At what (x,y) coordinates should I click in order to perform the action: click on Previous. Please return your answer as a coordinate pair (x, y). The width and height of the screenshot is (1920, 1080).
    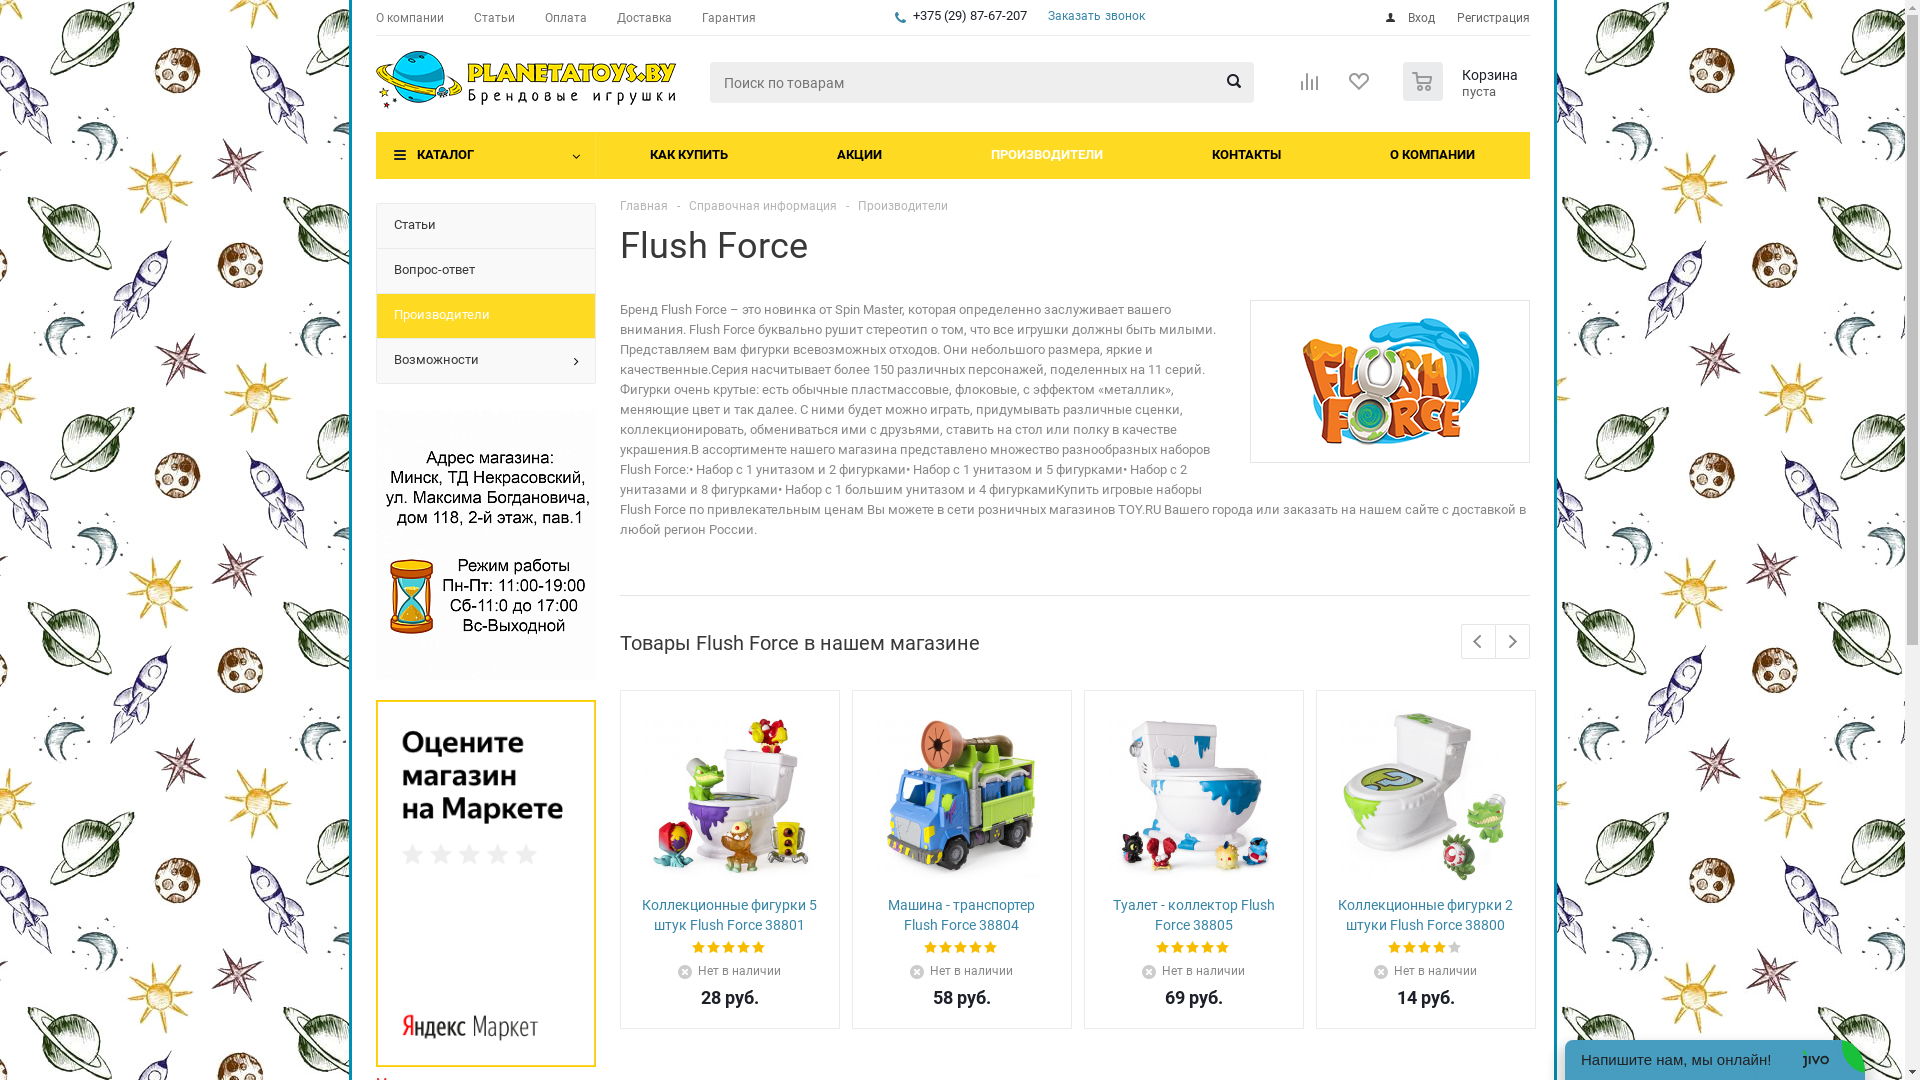
    Looking at the image, I should click on (1478, 642).